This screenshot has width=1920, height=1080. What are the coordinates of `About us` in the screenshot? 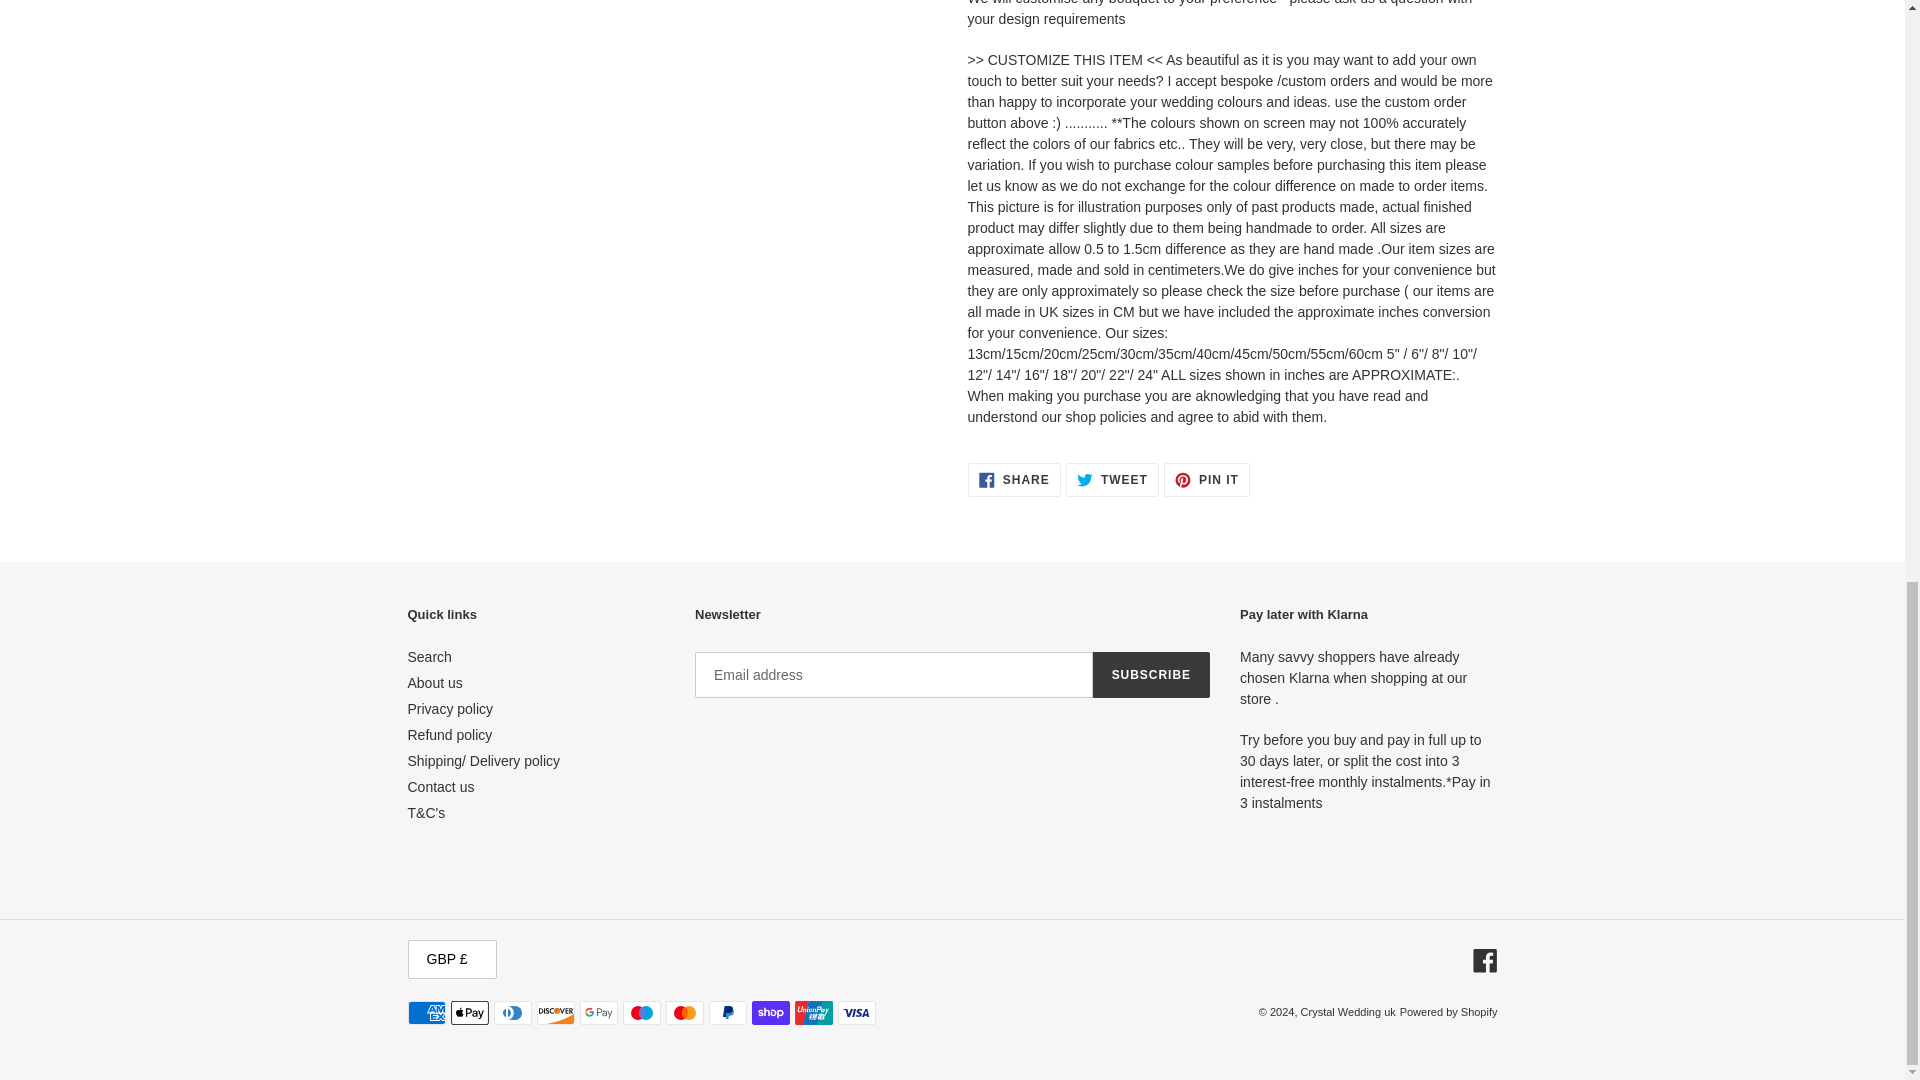 It's located at (1014, 480).